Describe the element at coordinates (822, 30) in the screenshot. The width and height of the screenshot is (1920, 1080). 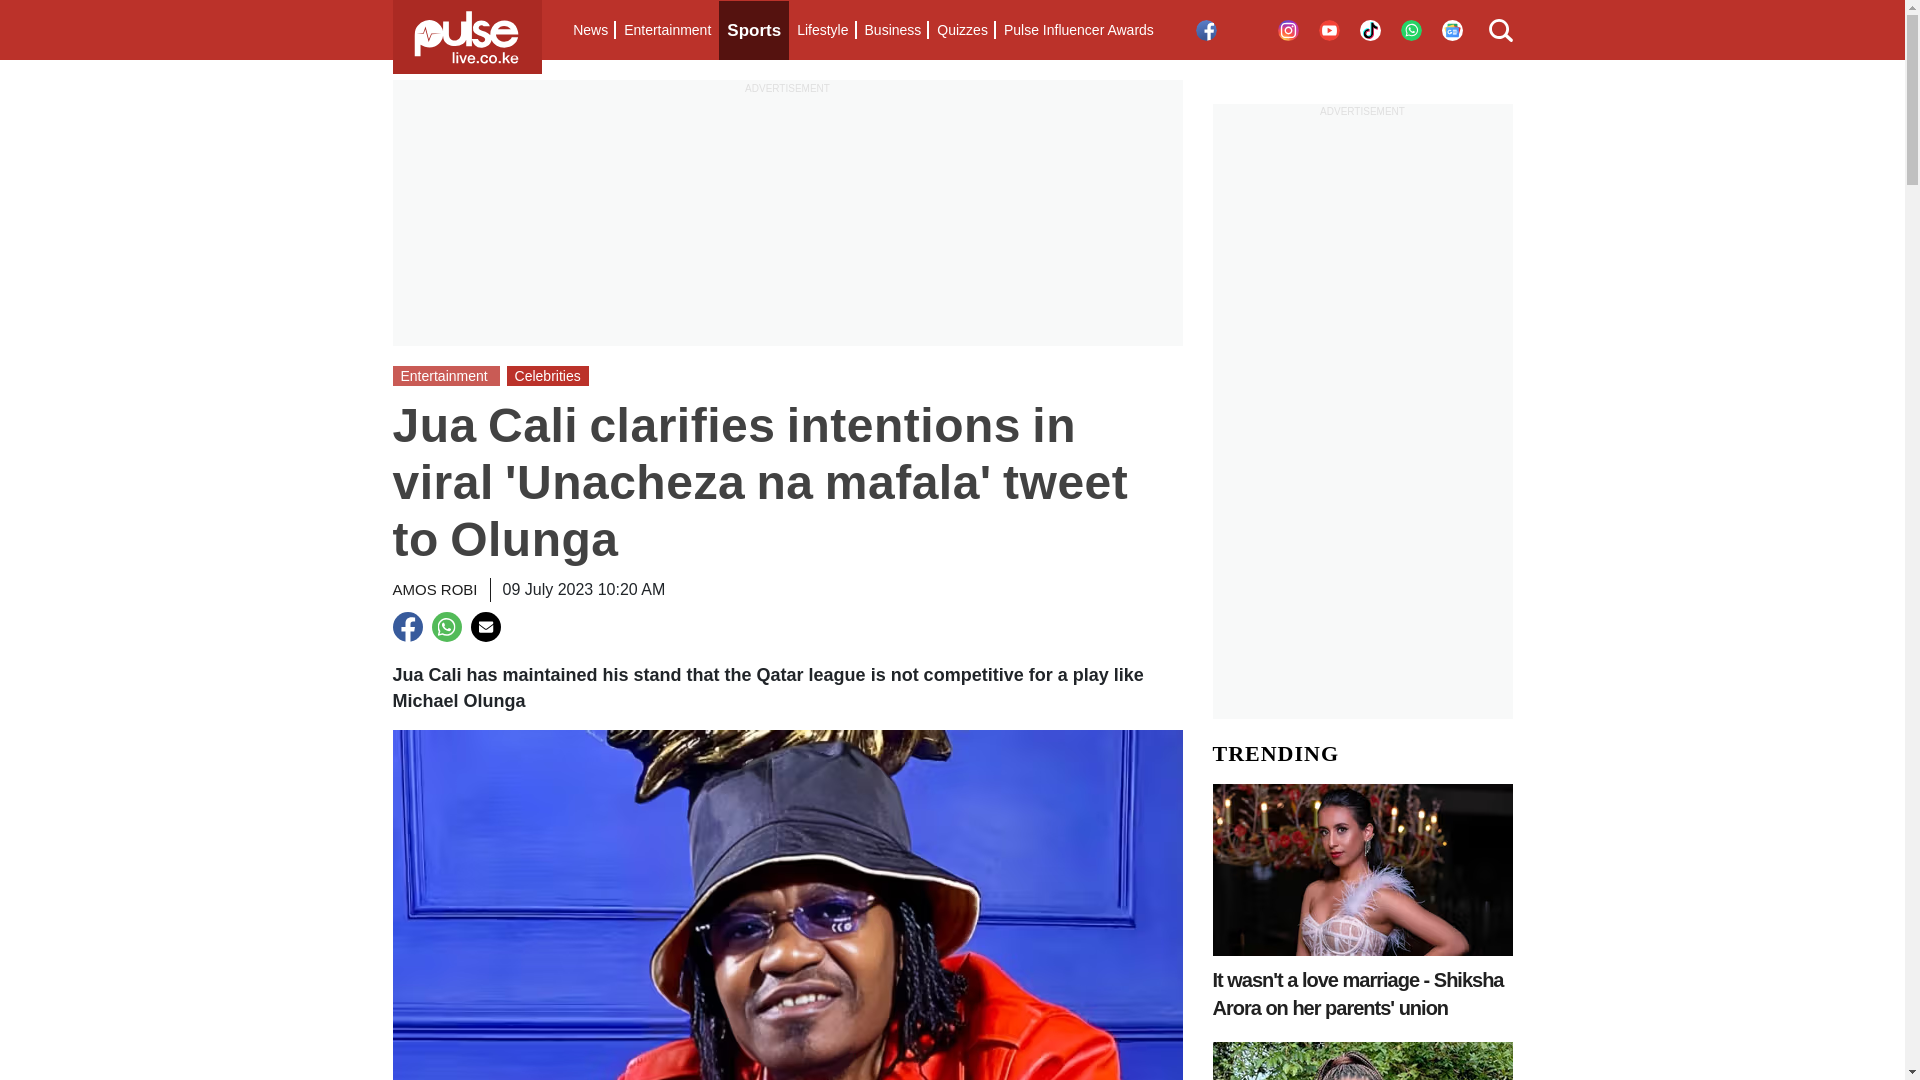
I see `Lifestyle` at that location.